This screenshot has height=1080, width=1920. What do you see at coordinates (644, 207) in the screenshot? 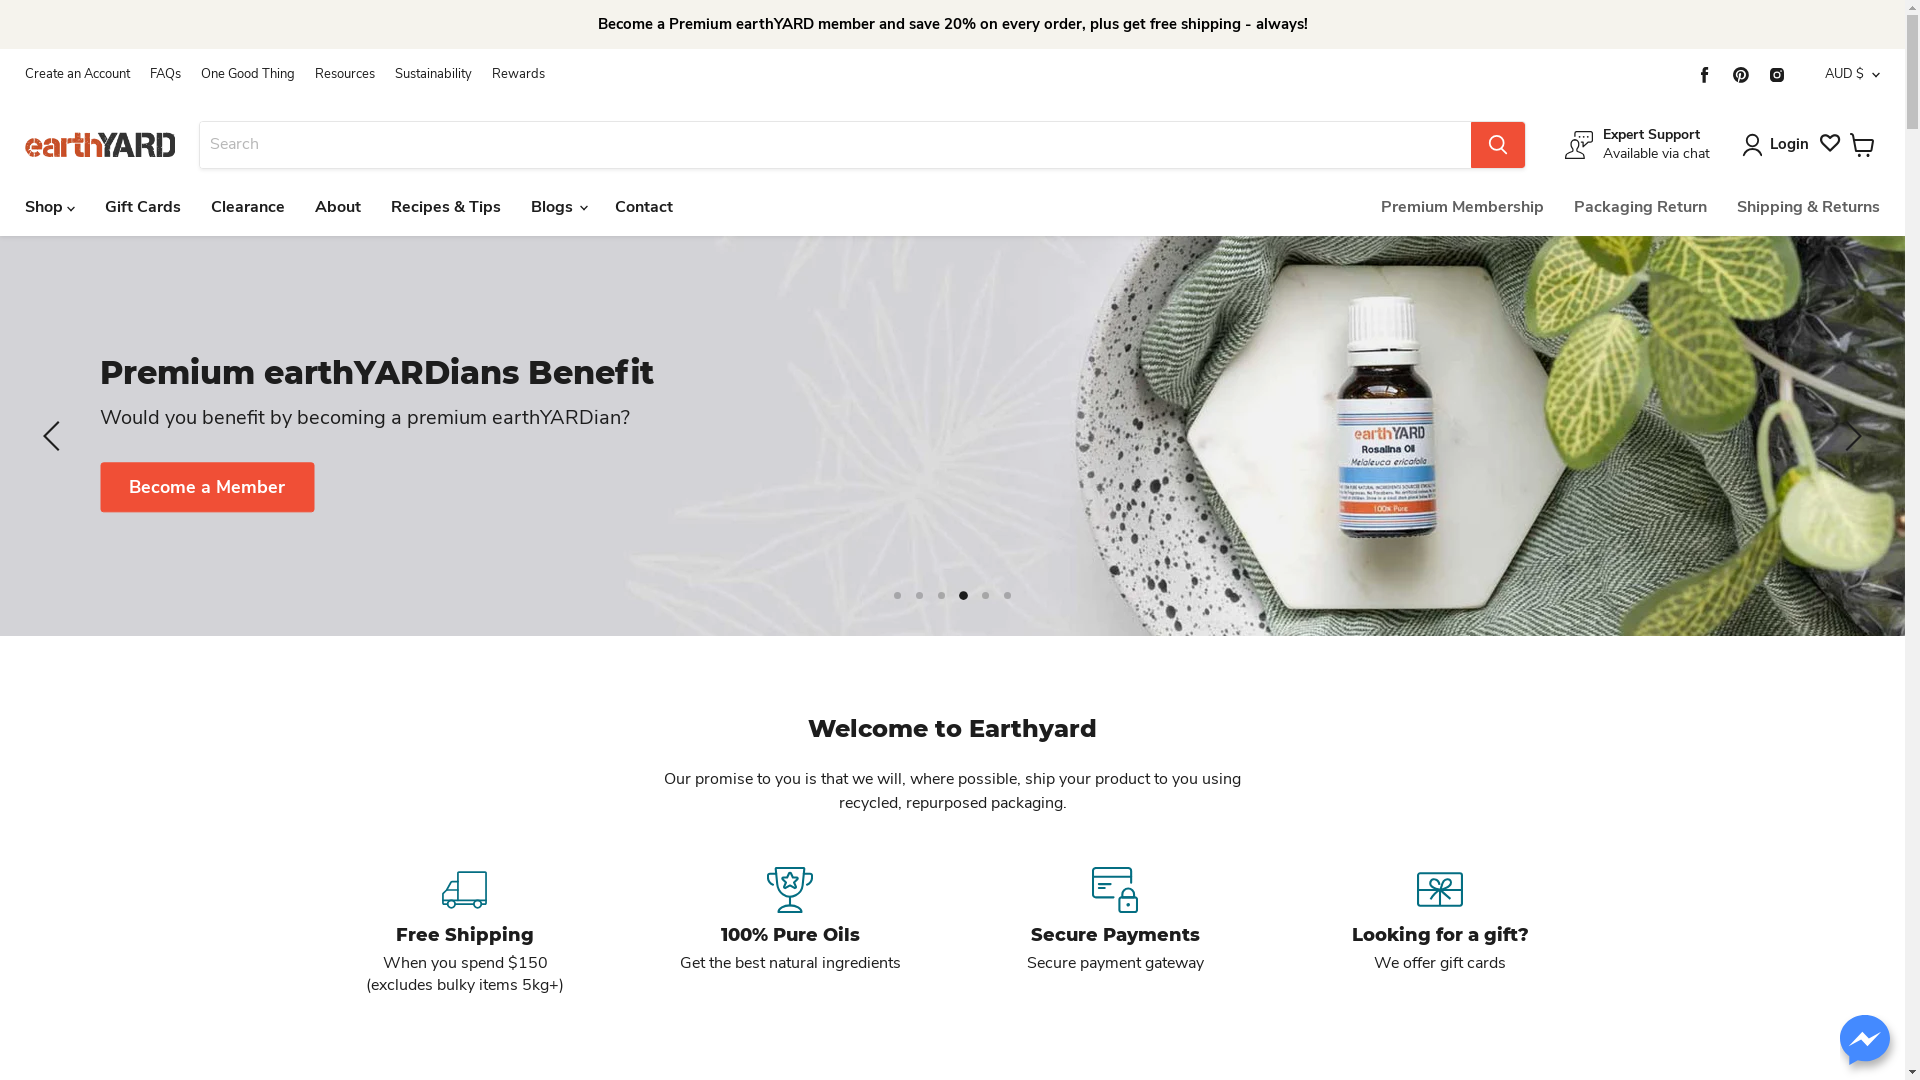
I see `Contact` at bounding box center [644, 207].